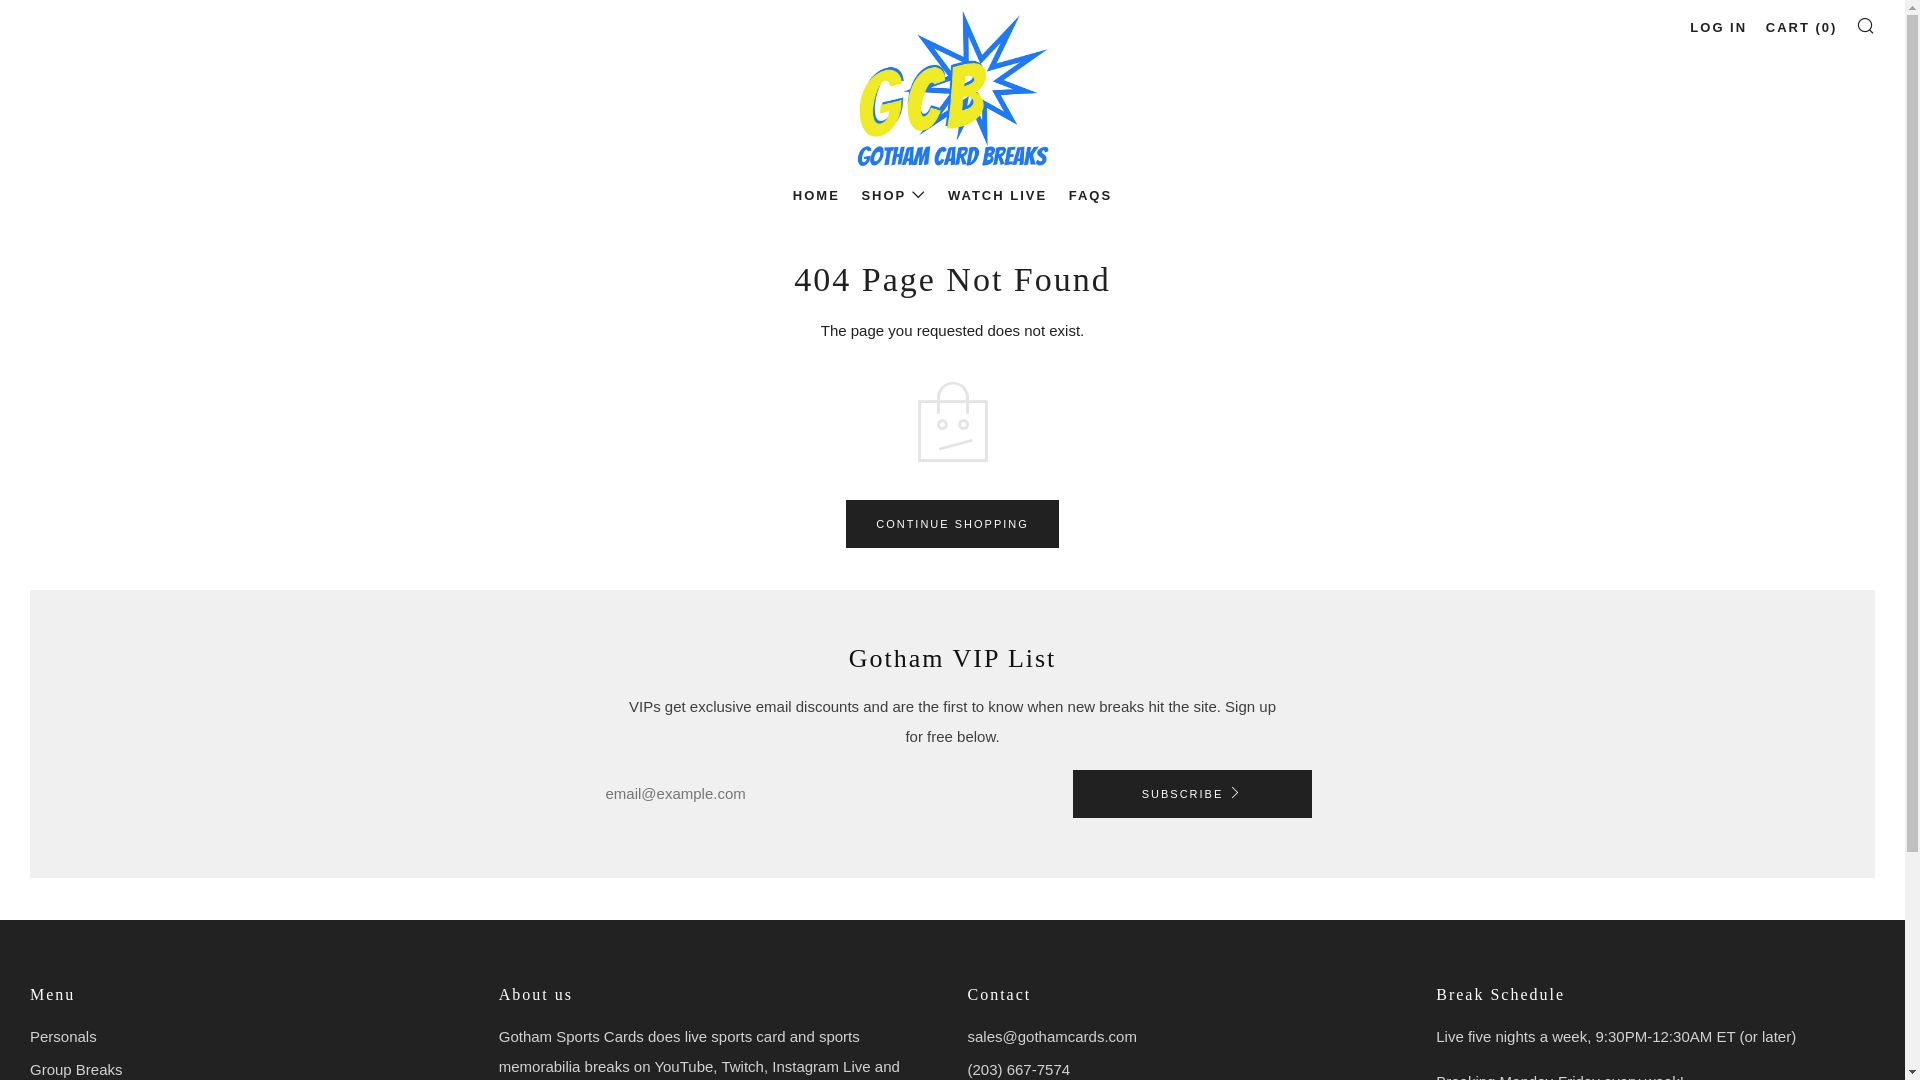 The width and height of the screenshot is (1920, 1080). I want to click on SUBSCRIBE, so click(1191, 794).